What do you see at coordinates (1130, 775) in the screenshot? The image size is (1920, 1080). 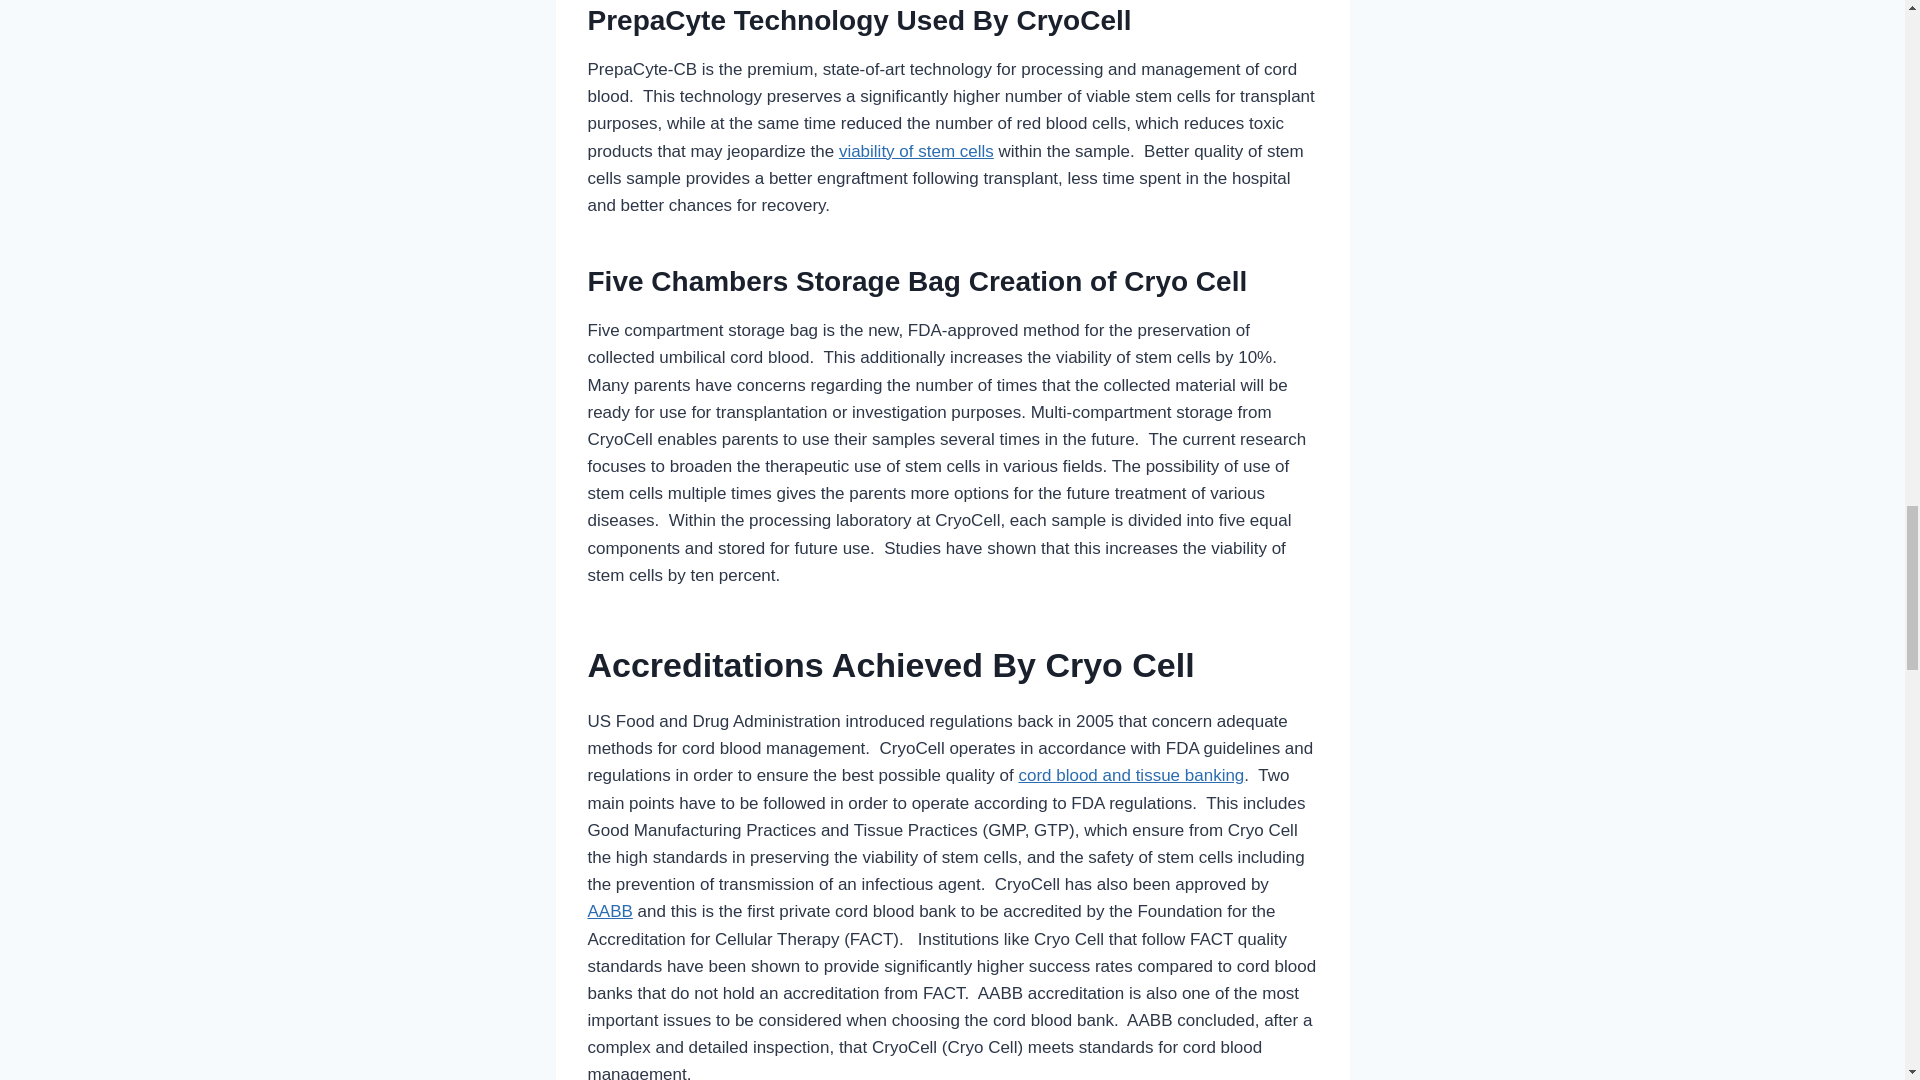 I see `cord blood and tissue banking` at bounding box center [1130, 775].